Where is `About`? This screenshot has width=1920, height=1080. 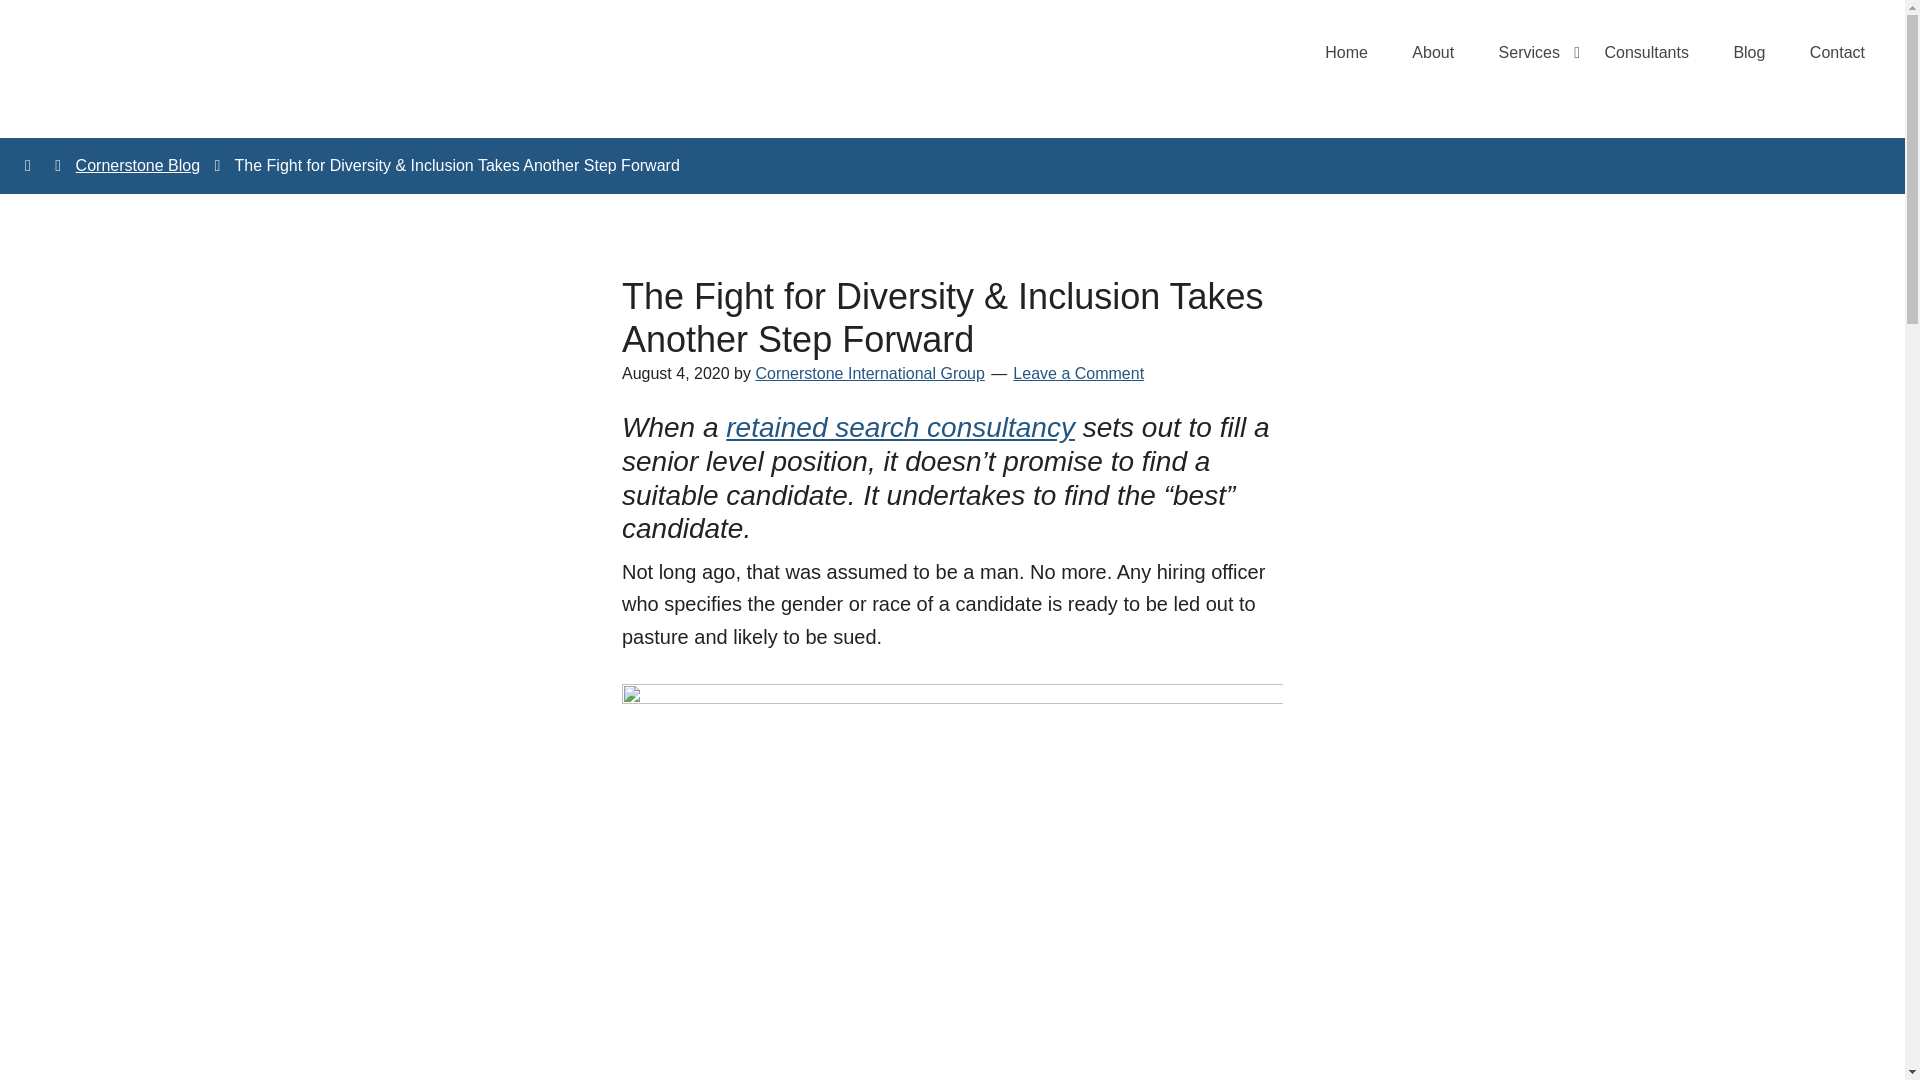 About is located at coordinates (1433, 52).